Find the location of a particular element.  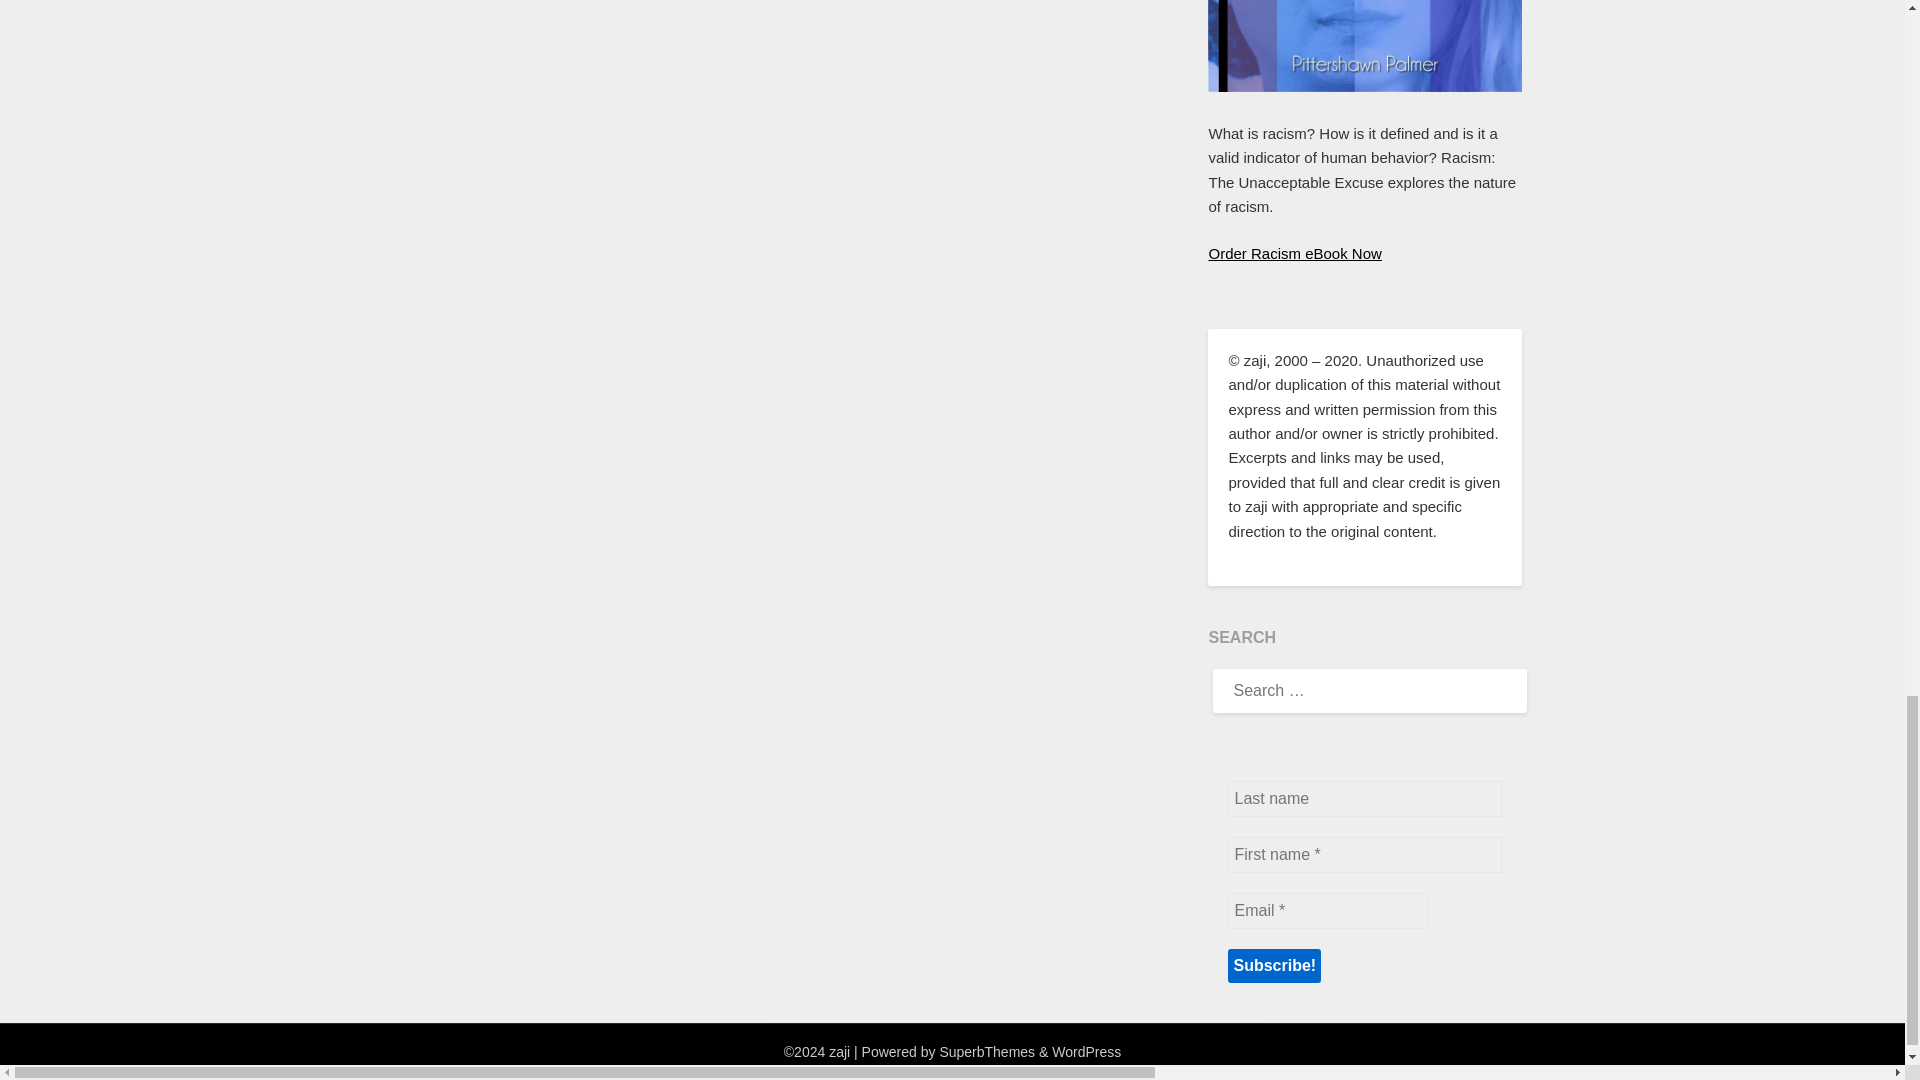

Order Racism eBook Now is located at coordinates (1294, 254).